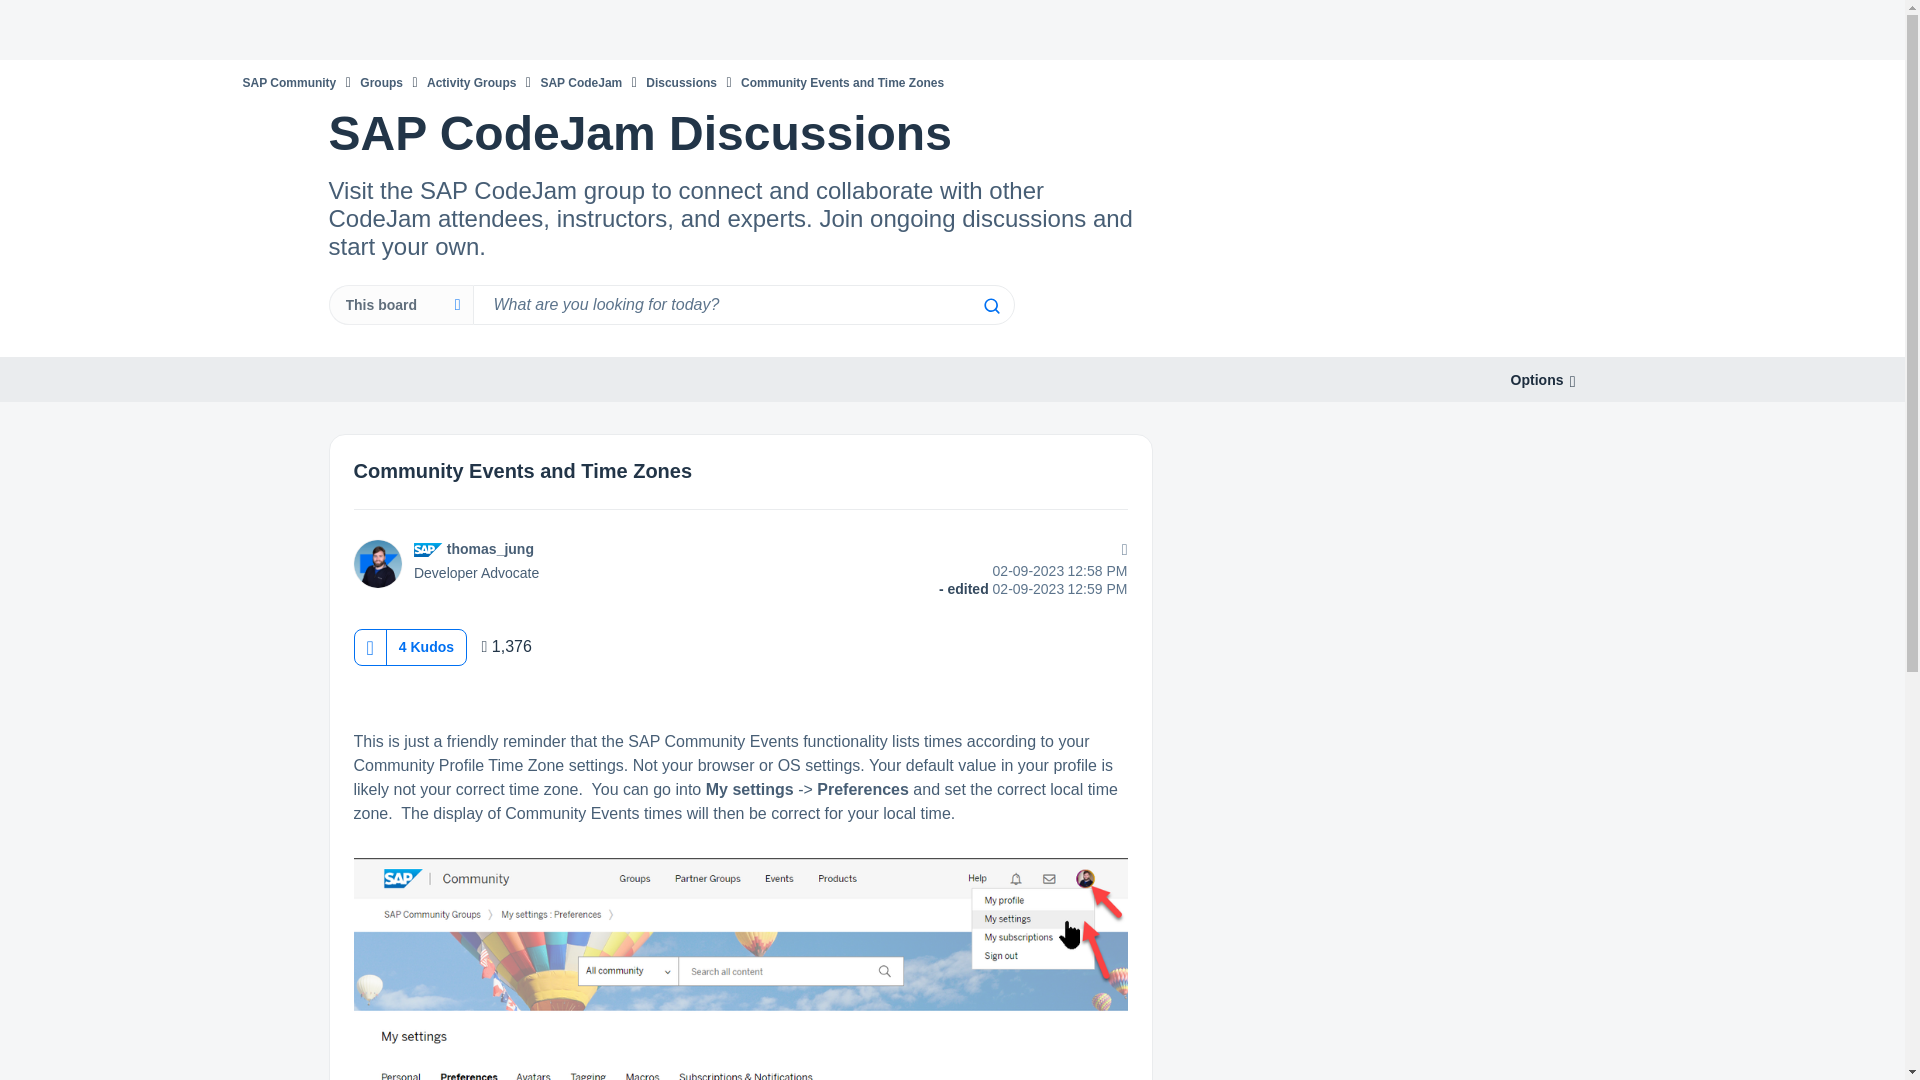 The width and height of the screenshot is (1920, 1080). I want to click on SAP CodeJam, so click(580, 82).